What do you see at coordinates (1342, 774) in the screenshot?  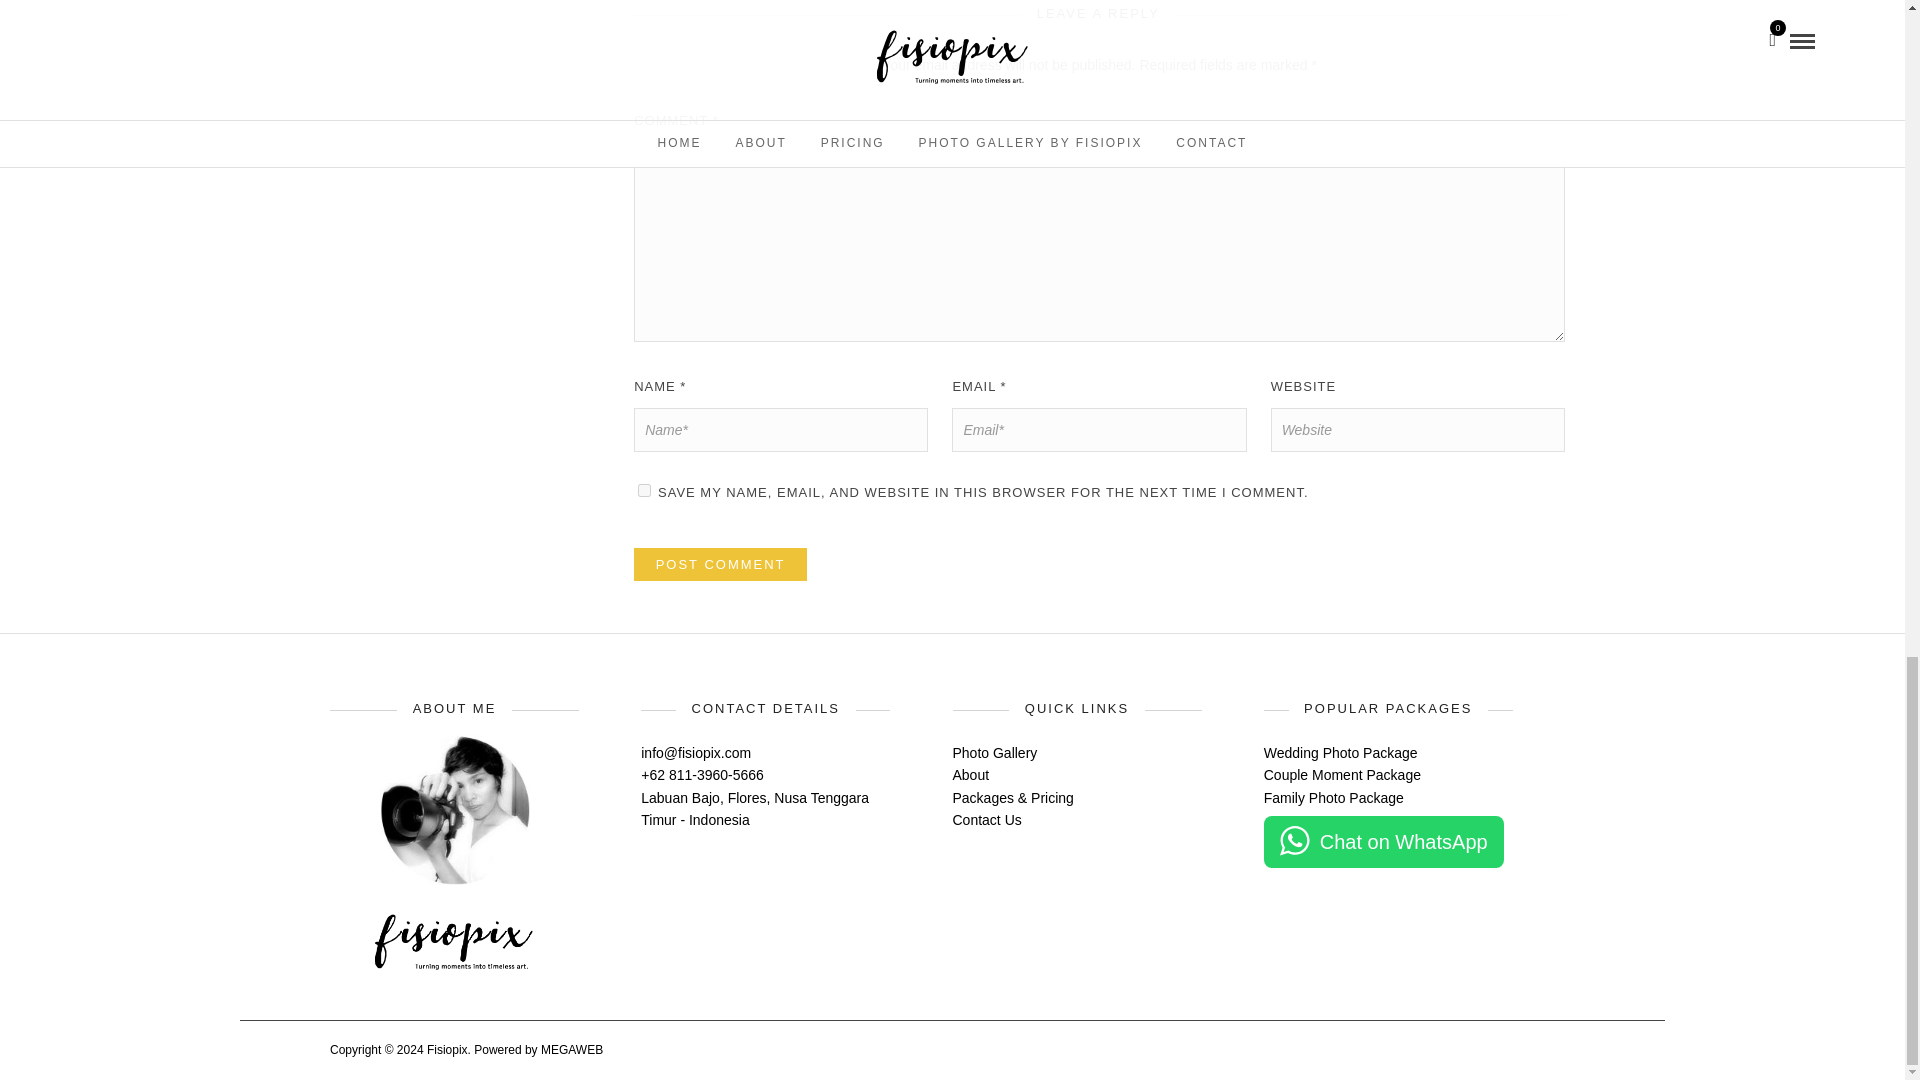 I see `Couple Moment Package` at bounding box center [1342, 774].